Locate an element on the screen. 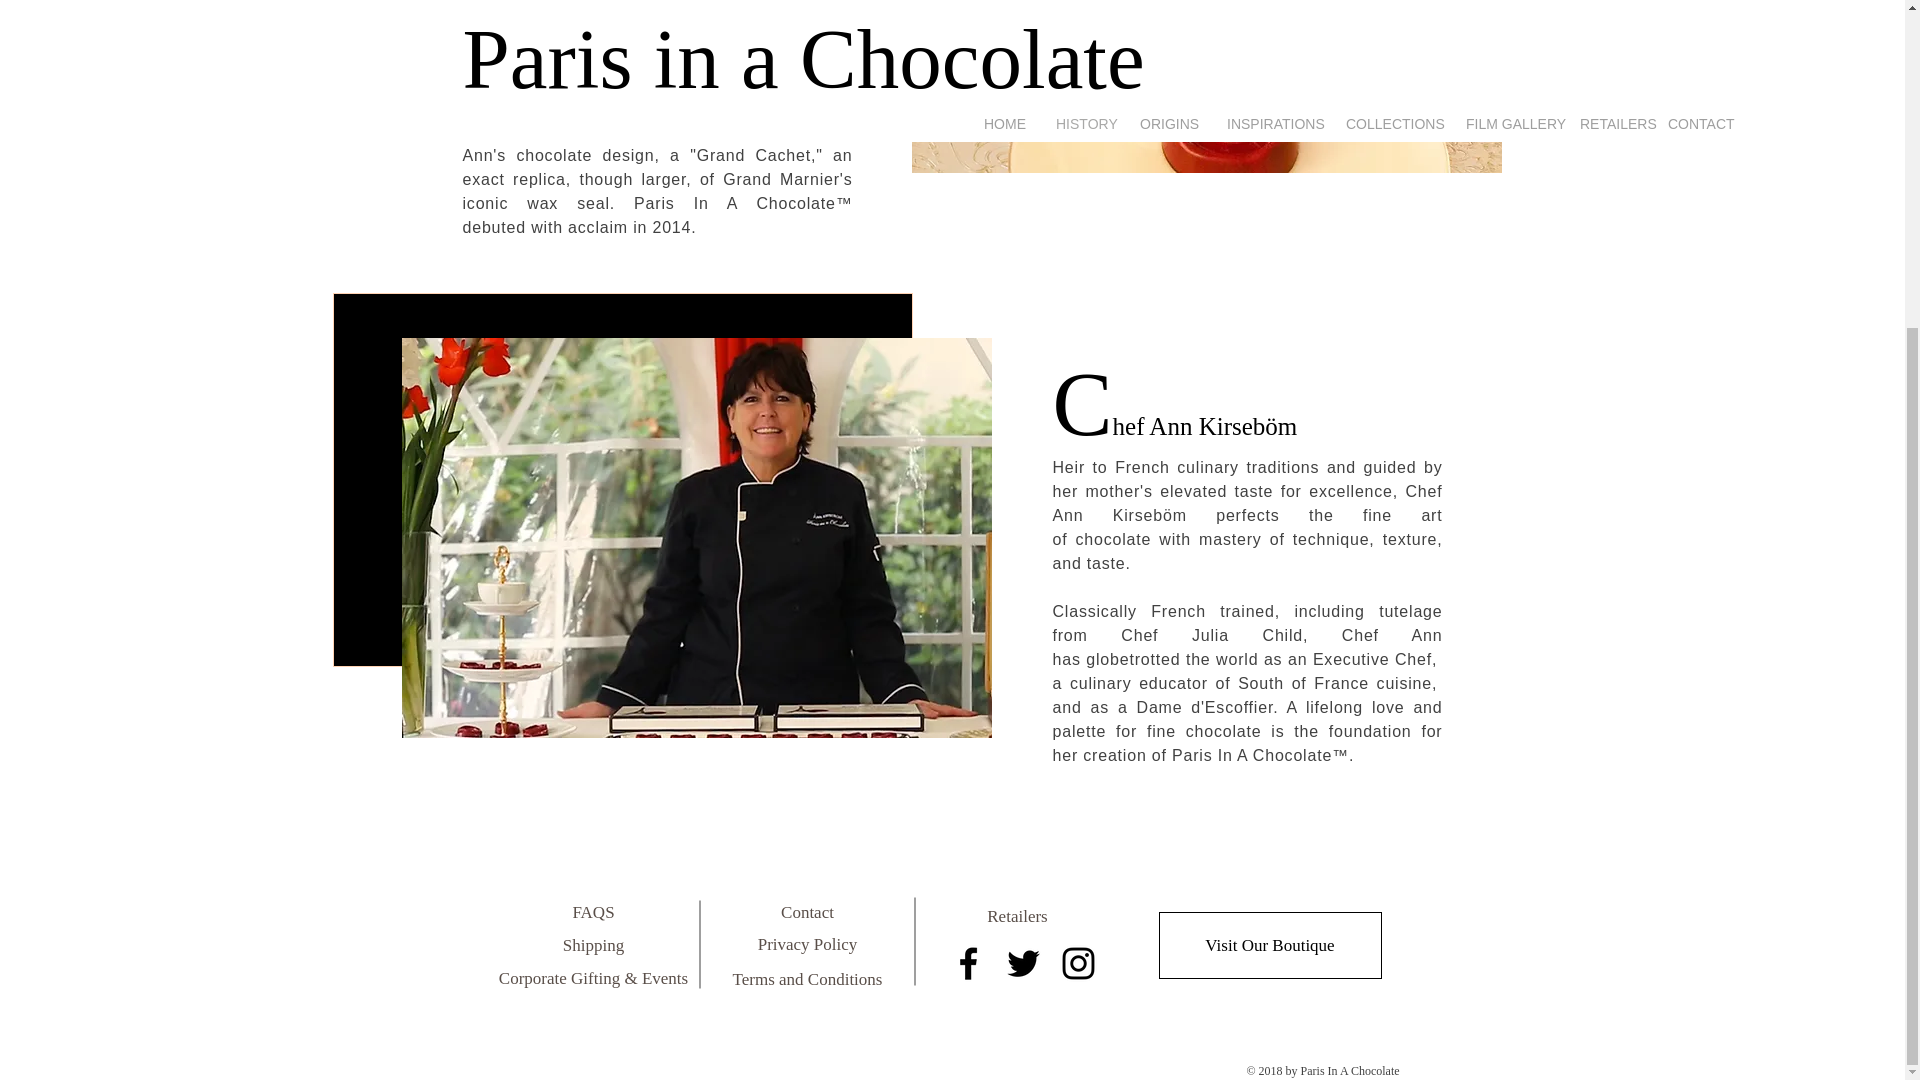 This screenshot has height=1080, width=1920. Privacy Policy is located at coordinates (806, 944).